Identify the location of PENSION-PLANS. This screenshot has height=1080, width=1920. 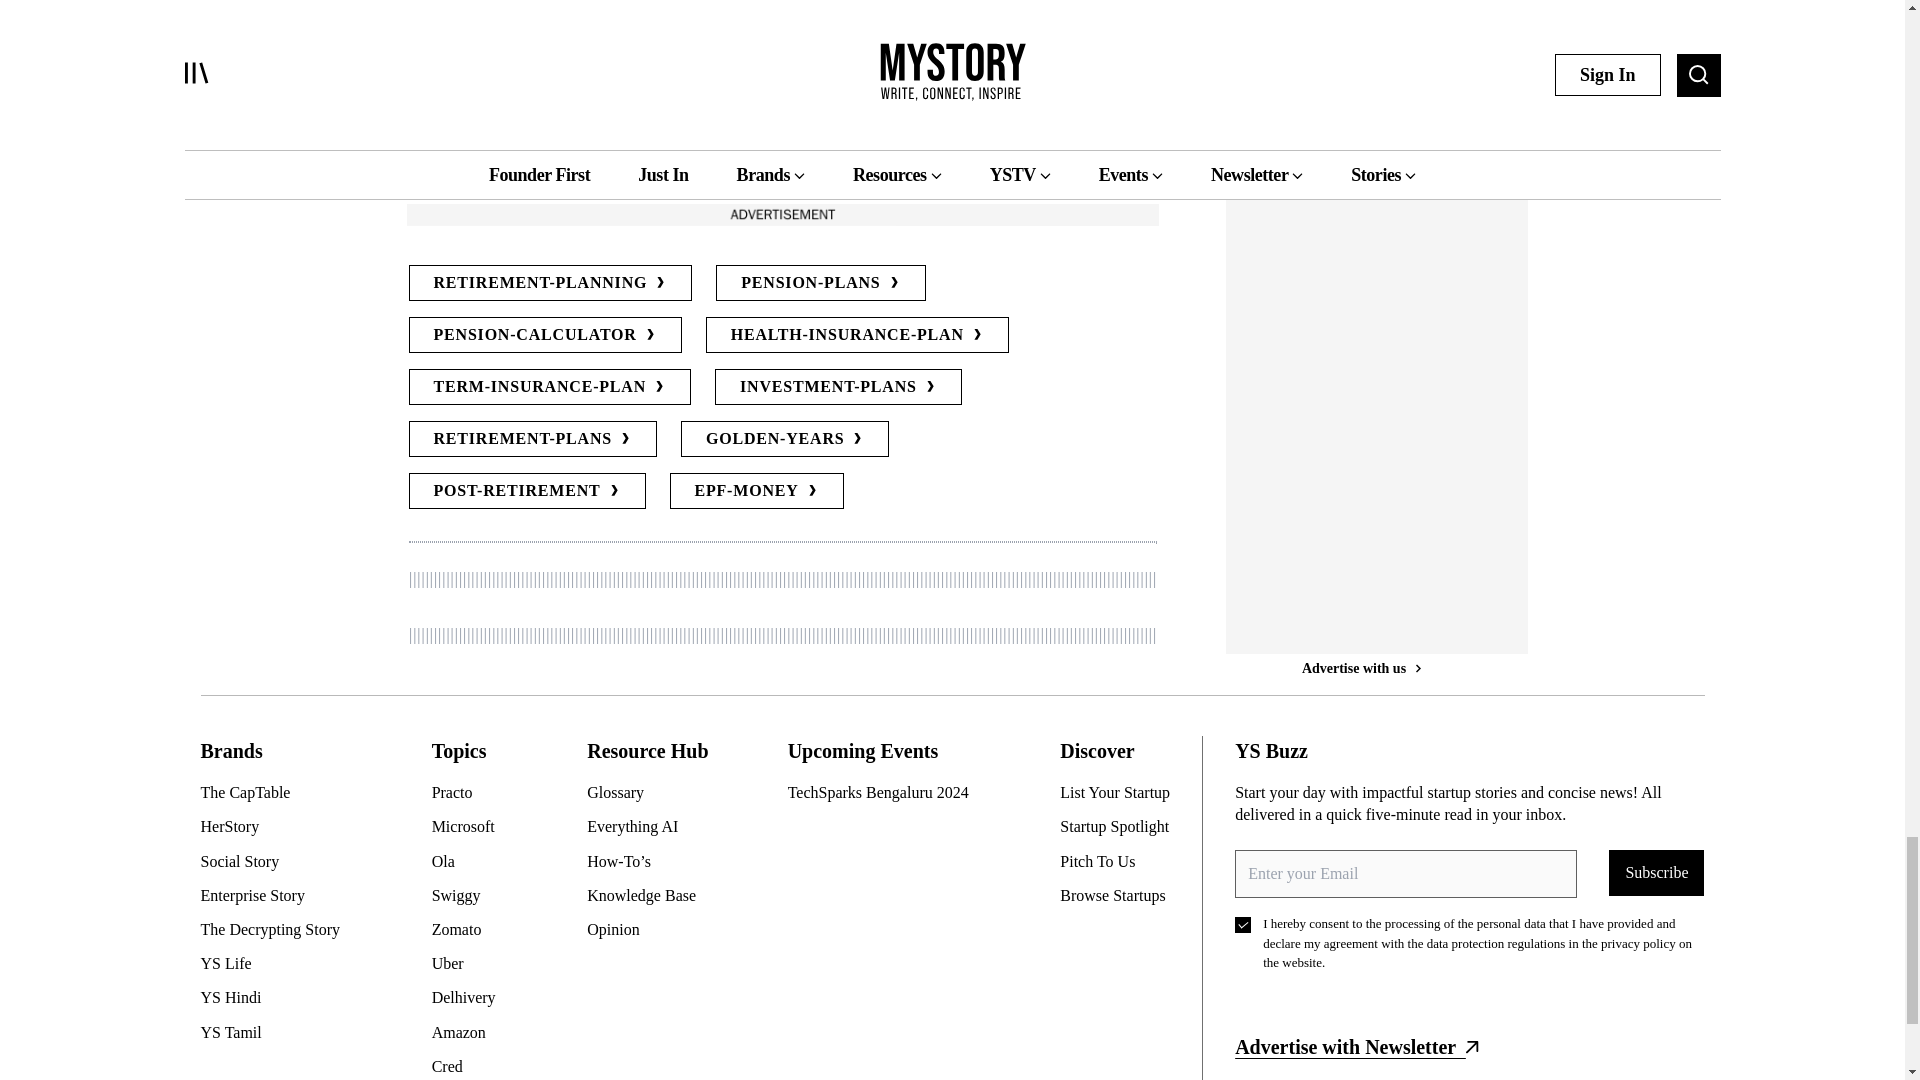
(820, 282).